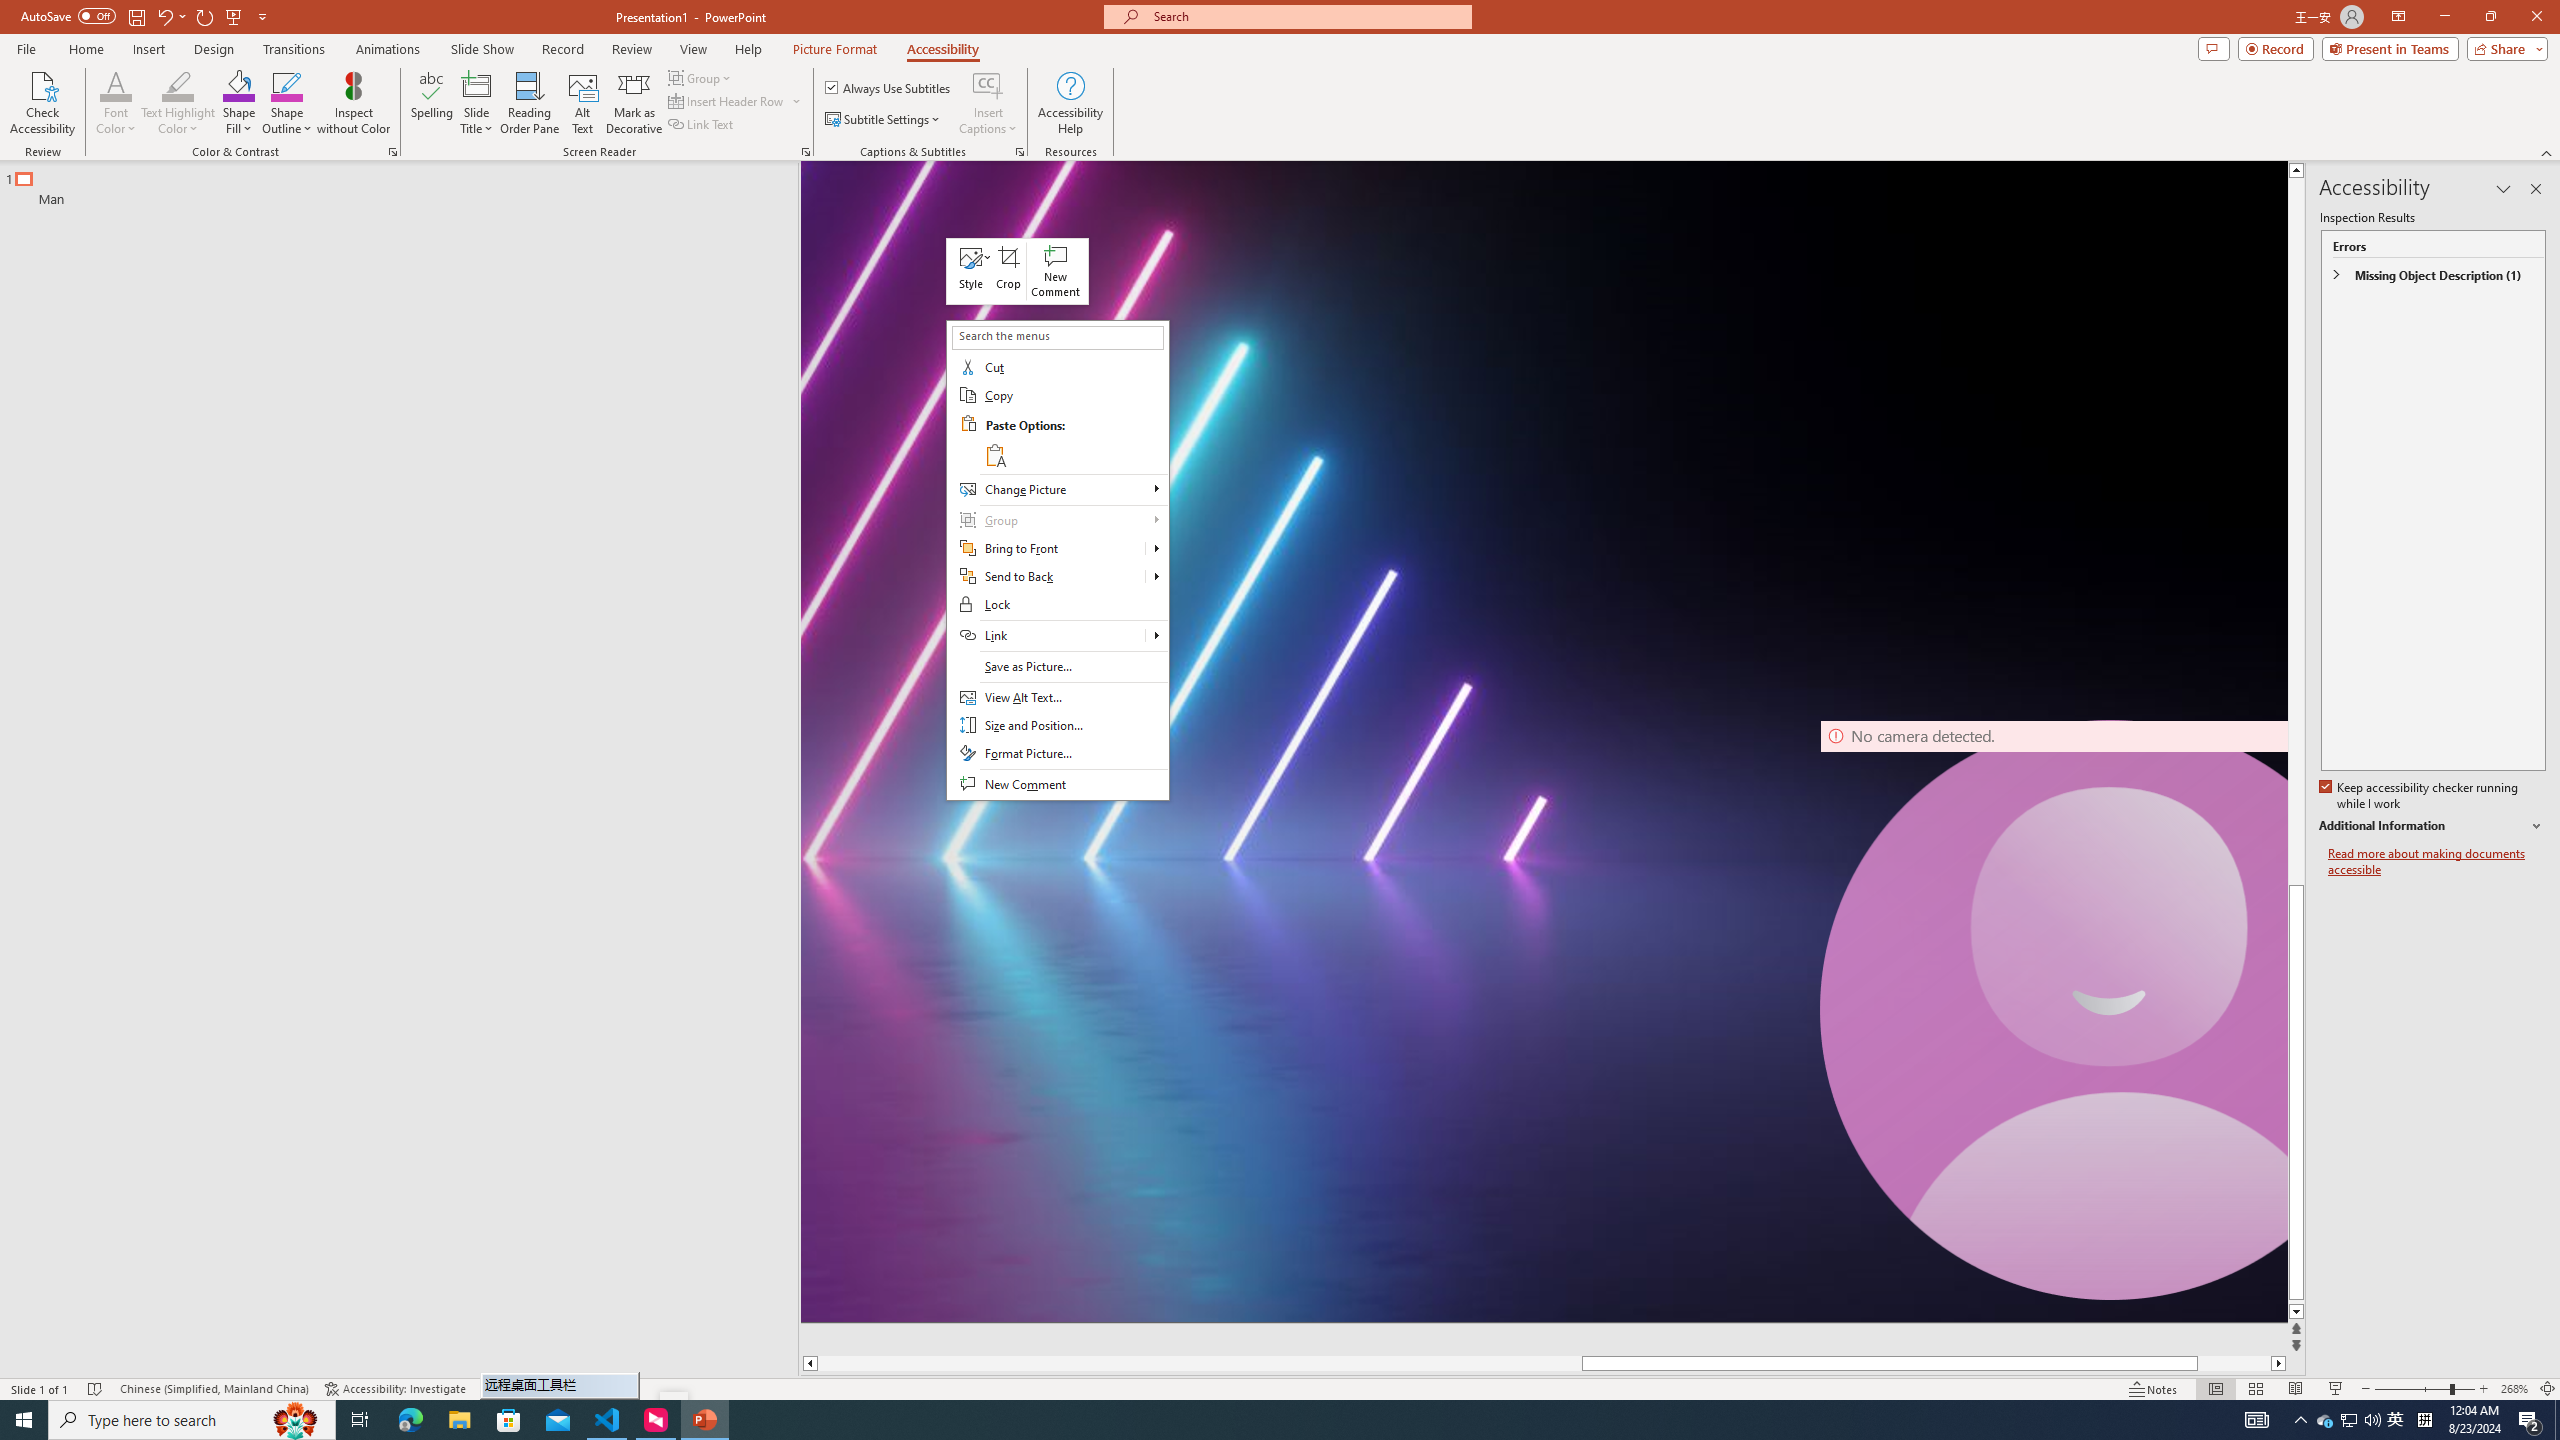  What do you see at coordinates (1156, 576) in the screenshot?
I see `Send to Back` at bounding box center [1156, 576].